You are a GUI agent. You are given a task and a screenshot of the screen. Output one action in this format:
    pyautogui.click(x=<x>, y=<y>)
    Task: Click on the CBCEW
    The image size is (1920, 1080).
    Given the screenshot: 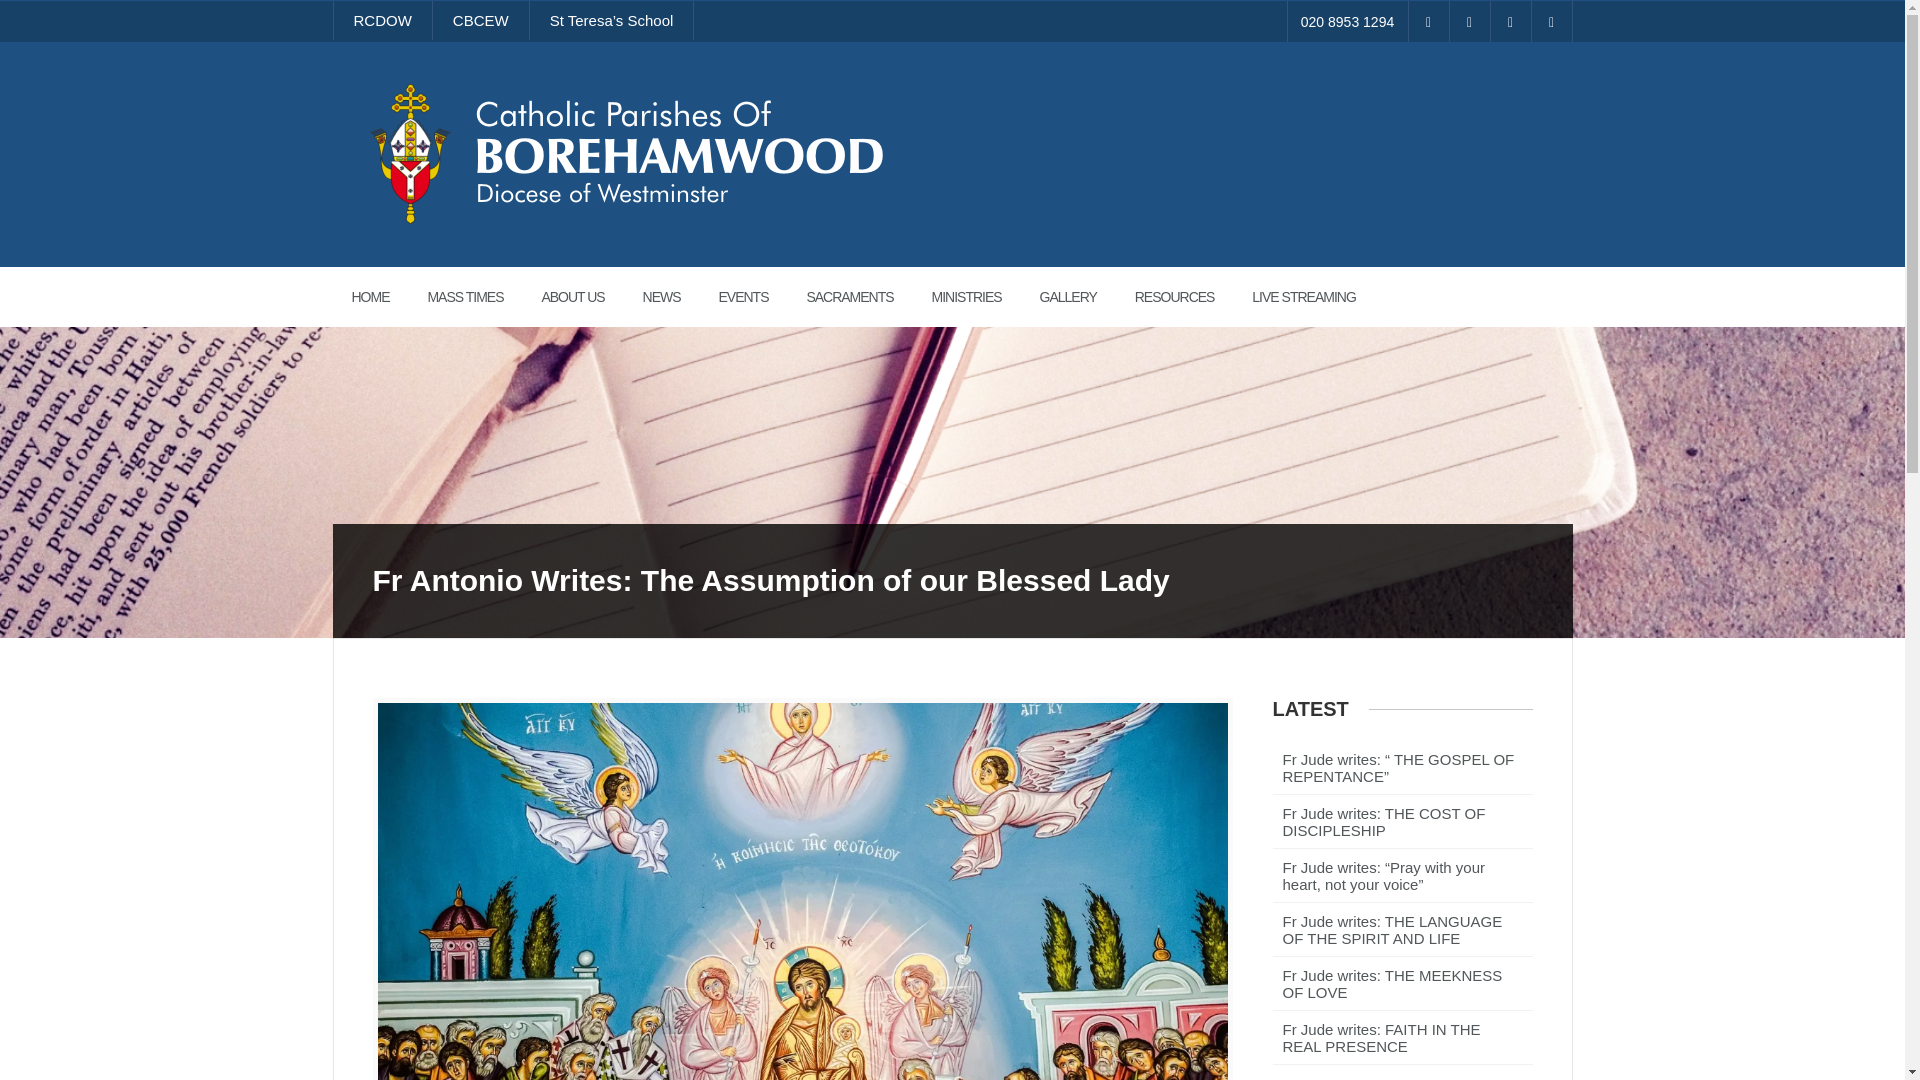 What is the action you would take?
    pyautogui.click(x=481, y=20)
    